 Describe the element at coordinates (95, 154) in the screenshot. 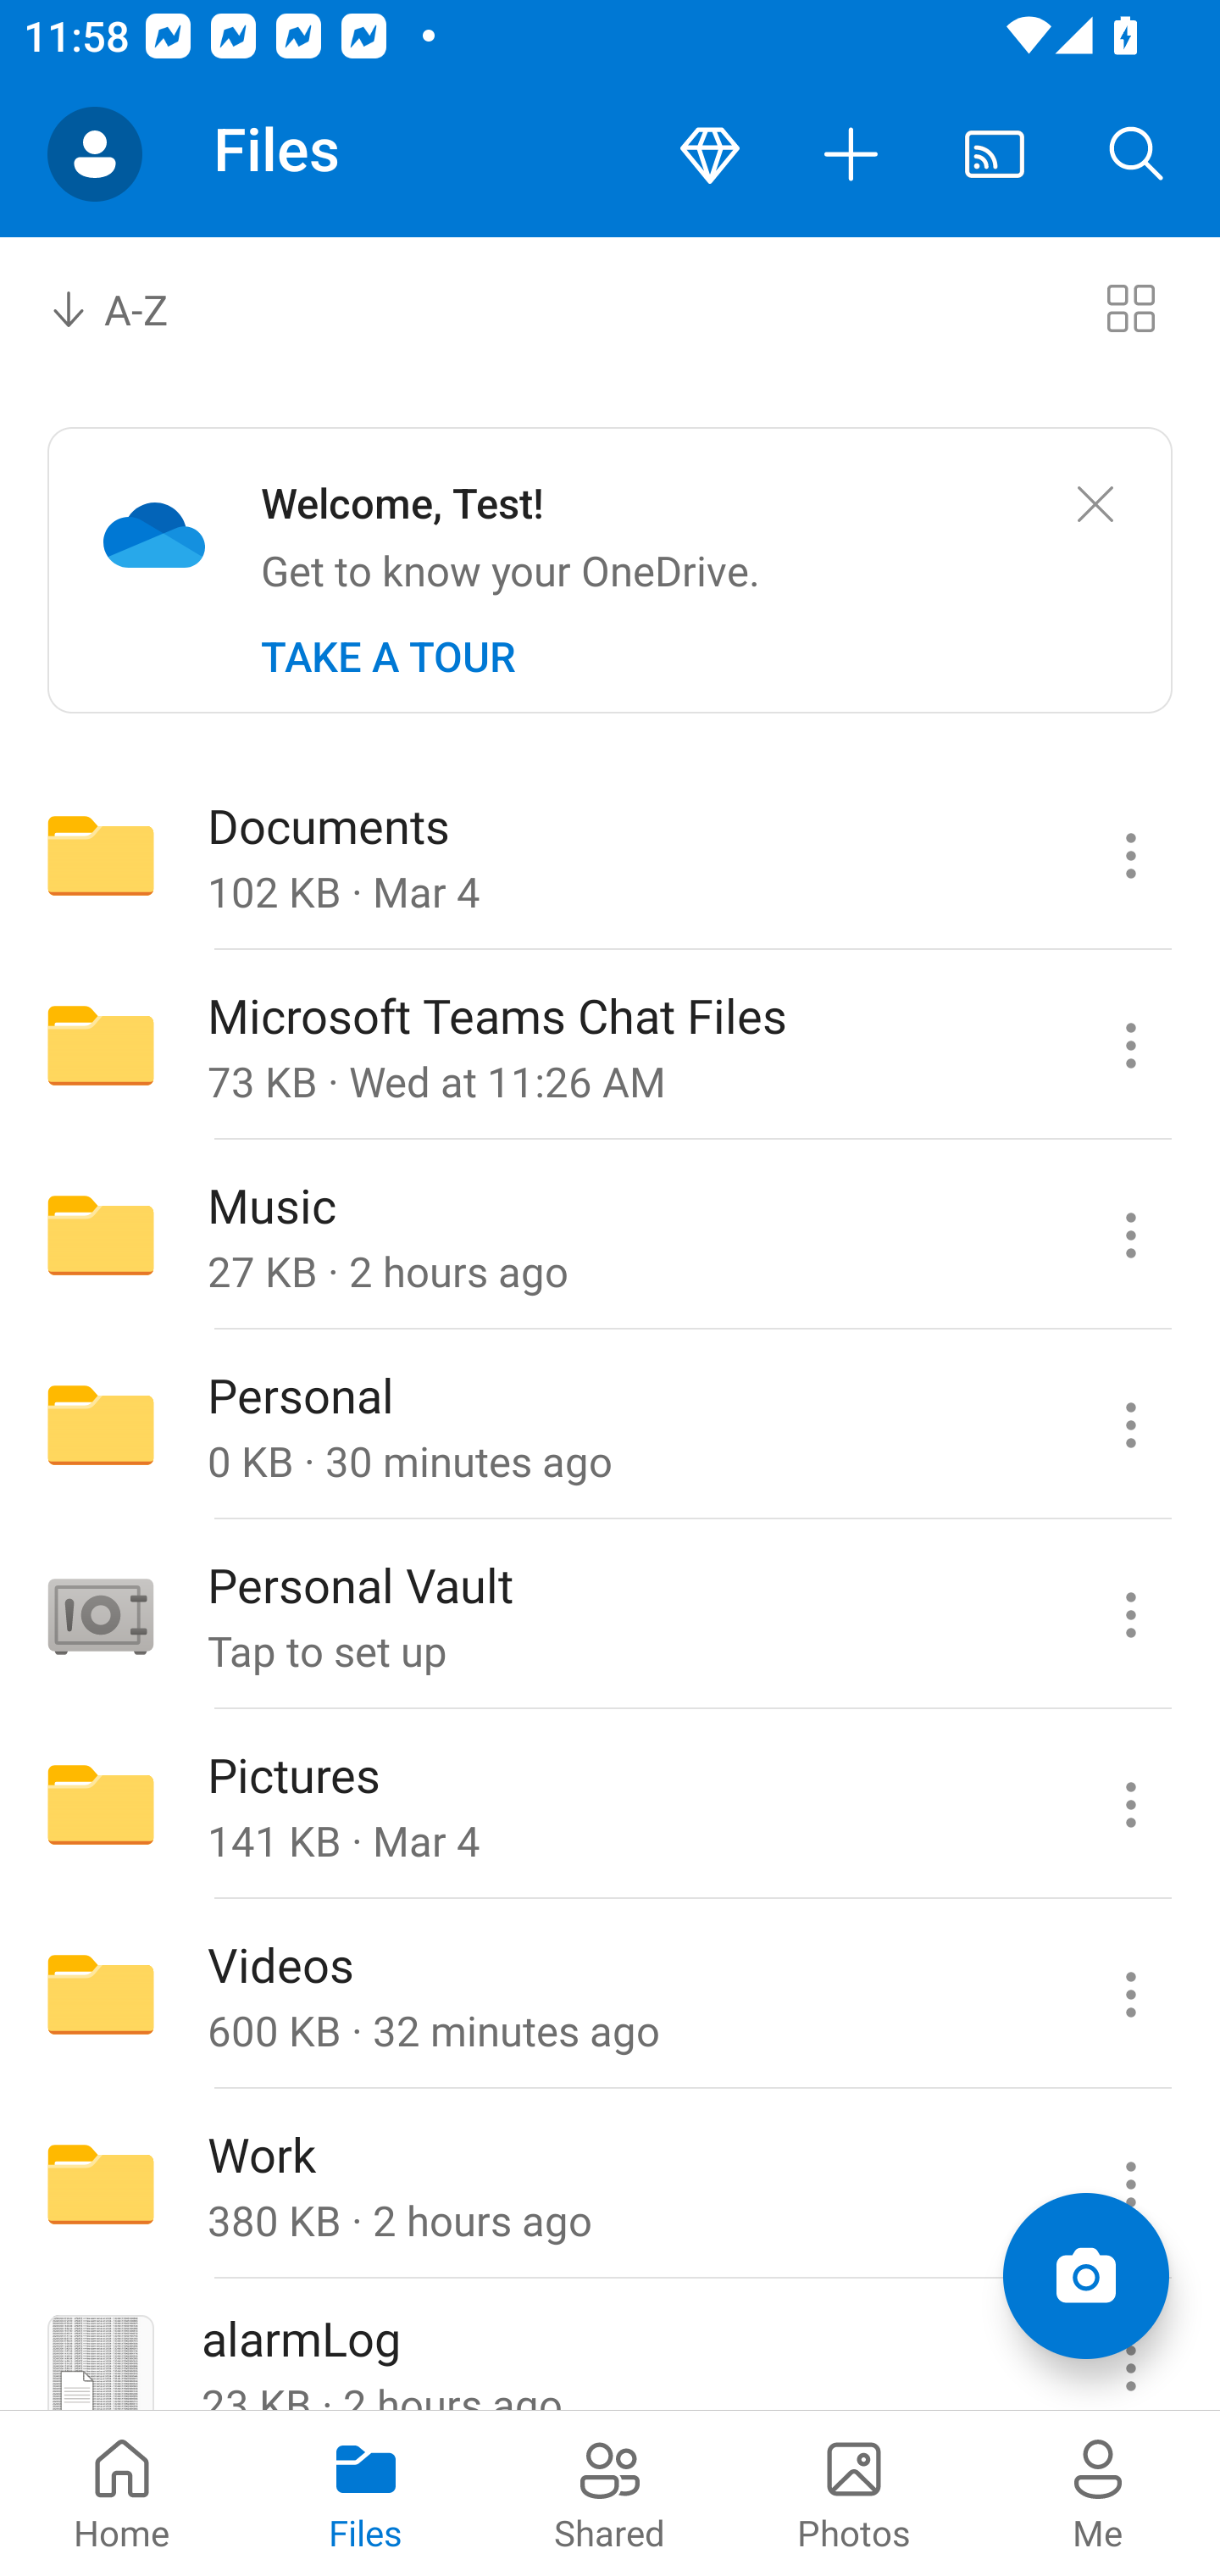

I see `Account switcher` at that location.